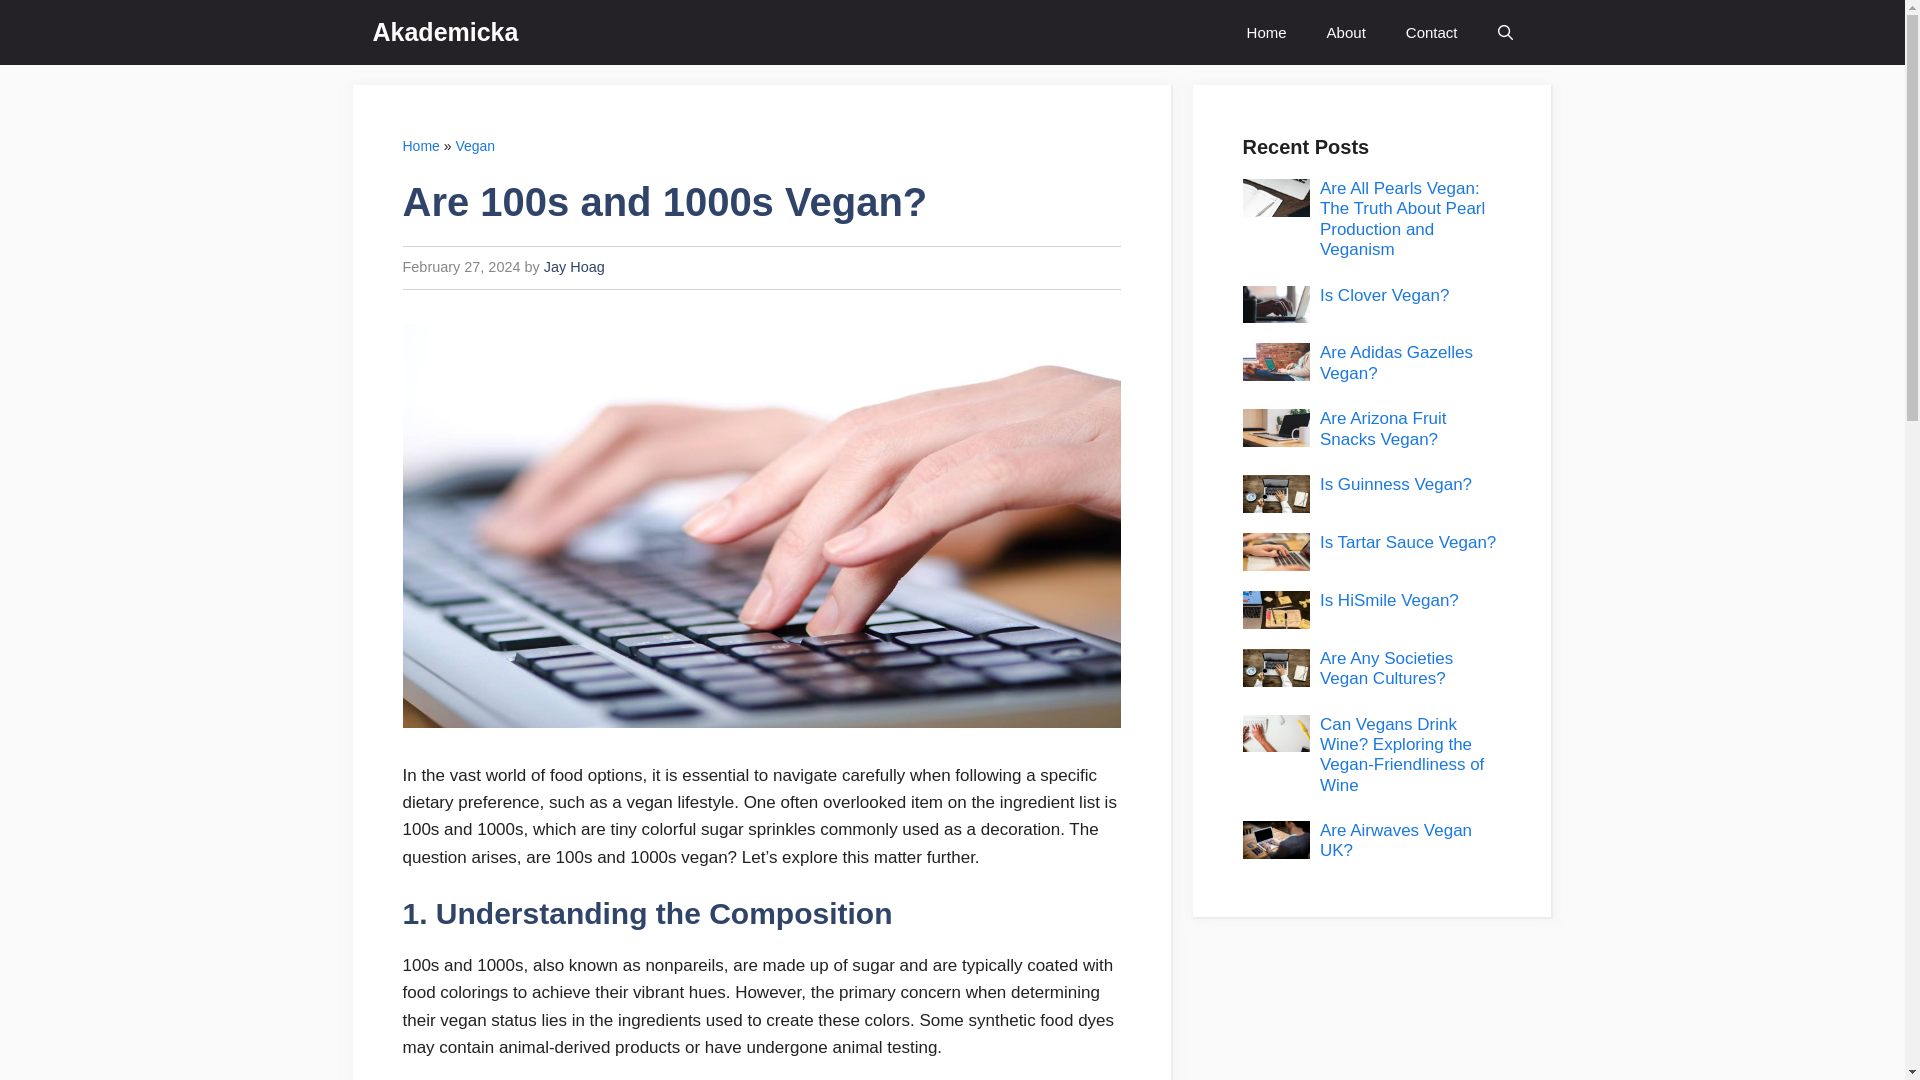  What do you see at coordinates (1384, 295) in the screenshot?
I see `Is Clover Vegan?` at bounding box center [1384, 295].